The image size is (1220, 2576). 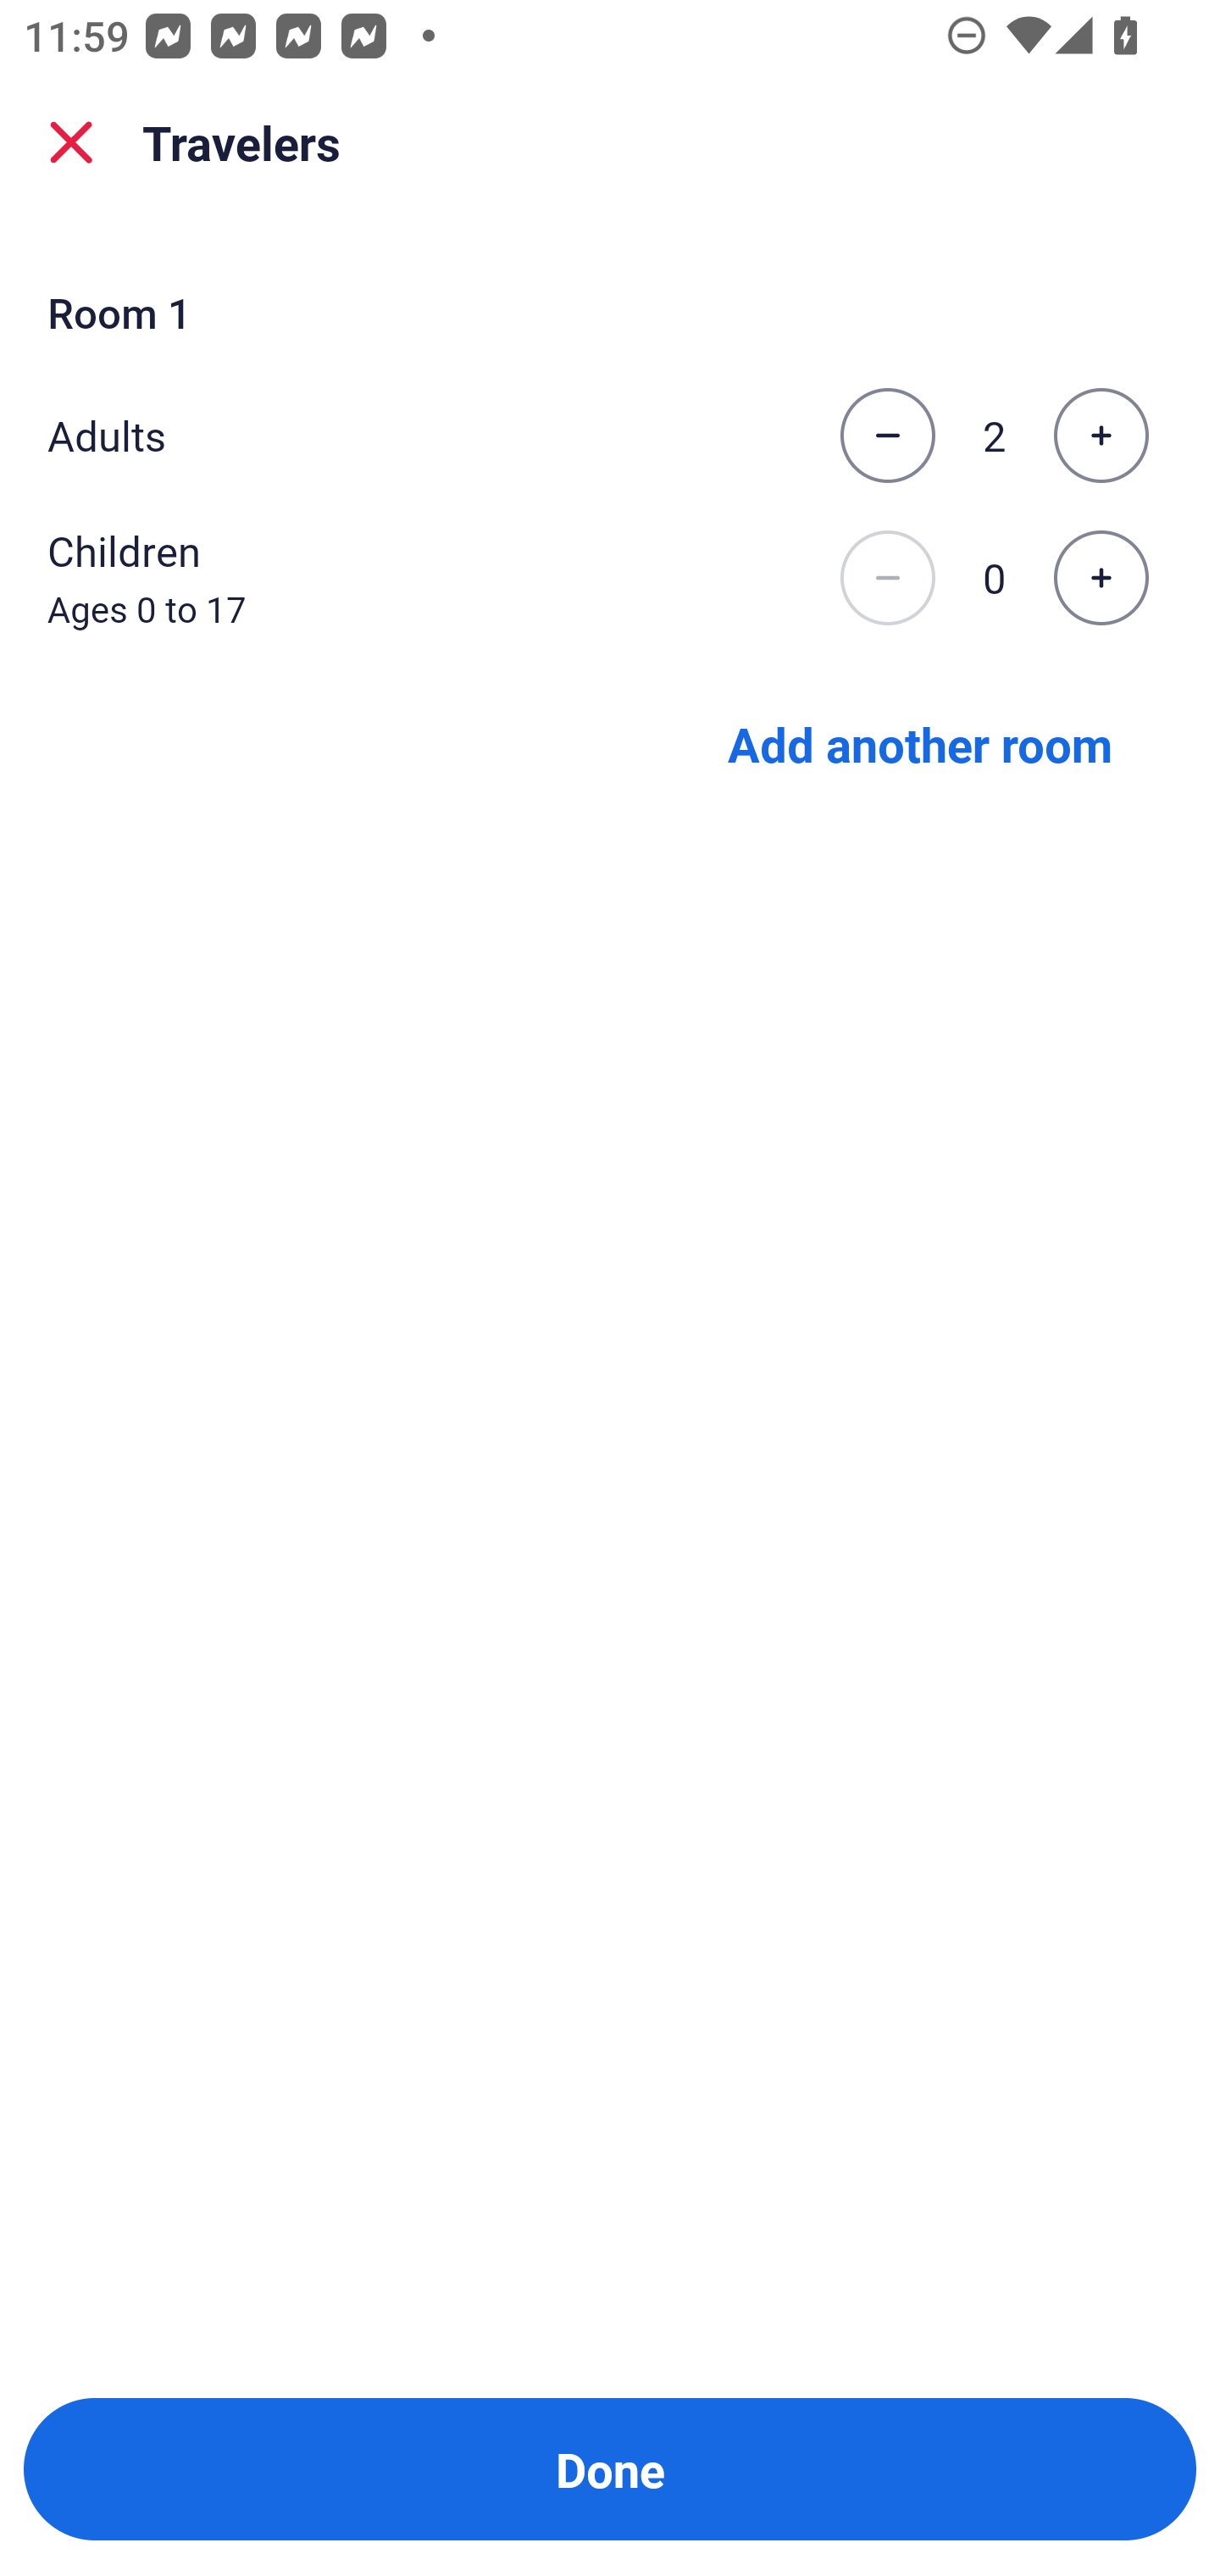 What do you see at coordinates (71, 142) in the screenshot?
I see `close` at bounding box center [71, 142].